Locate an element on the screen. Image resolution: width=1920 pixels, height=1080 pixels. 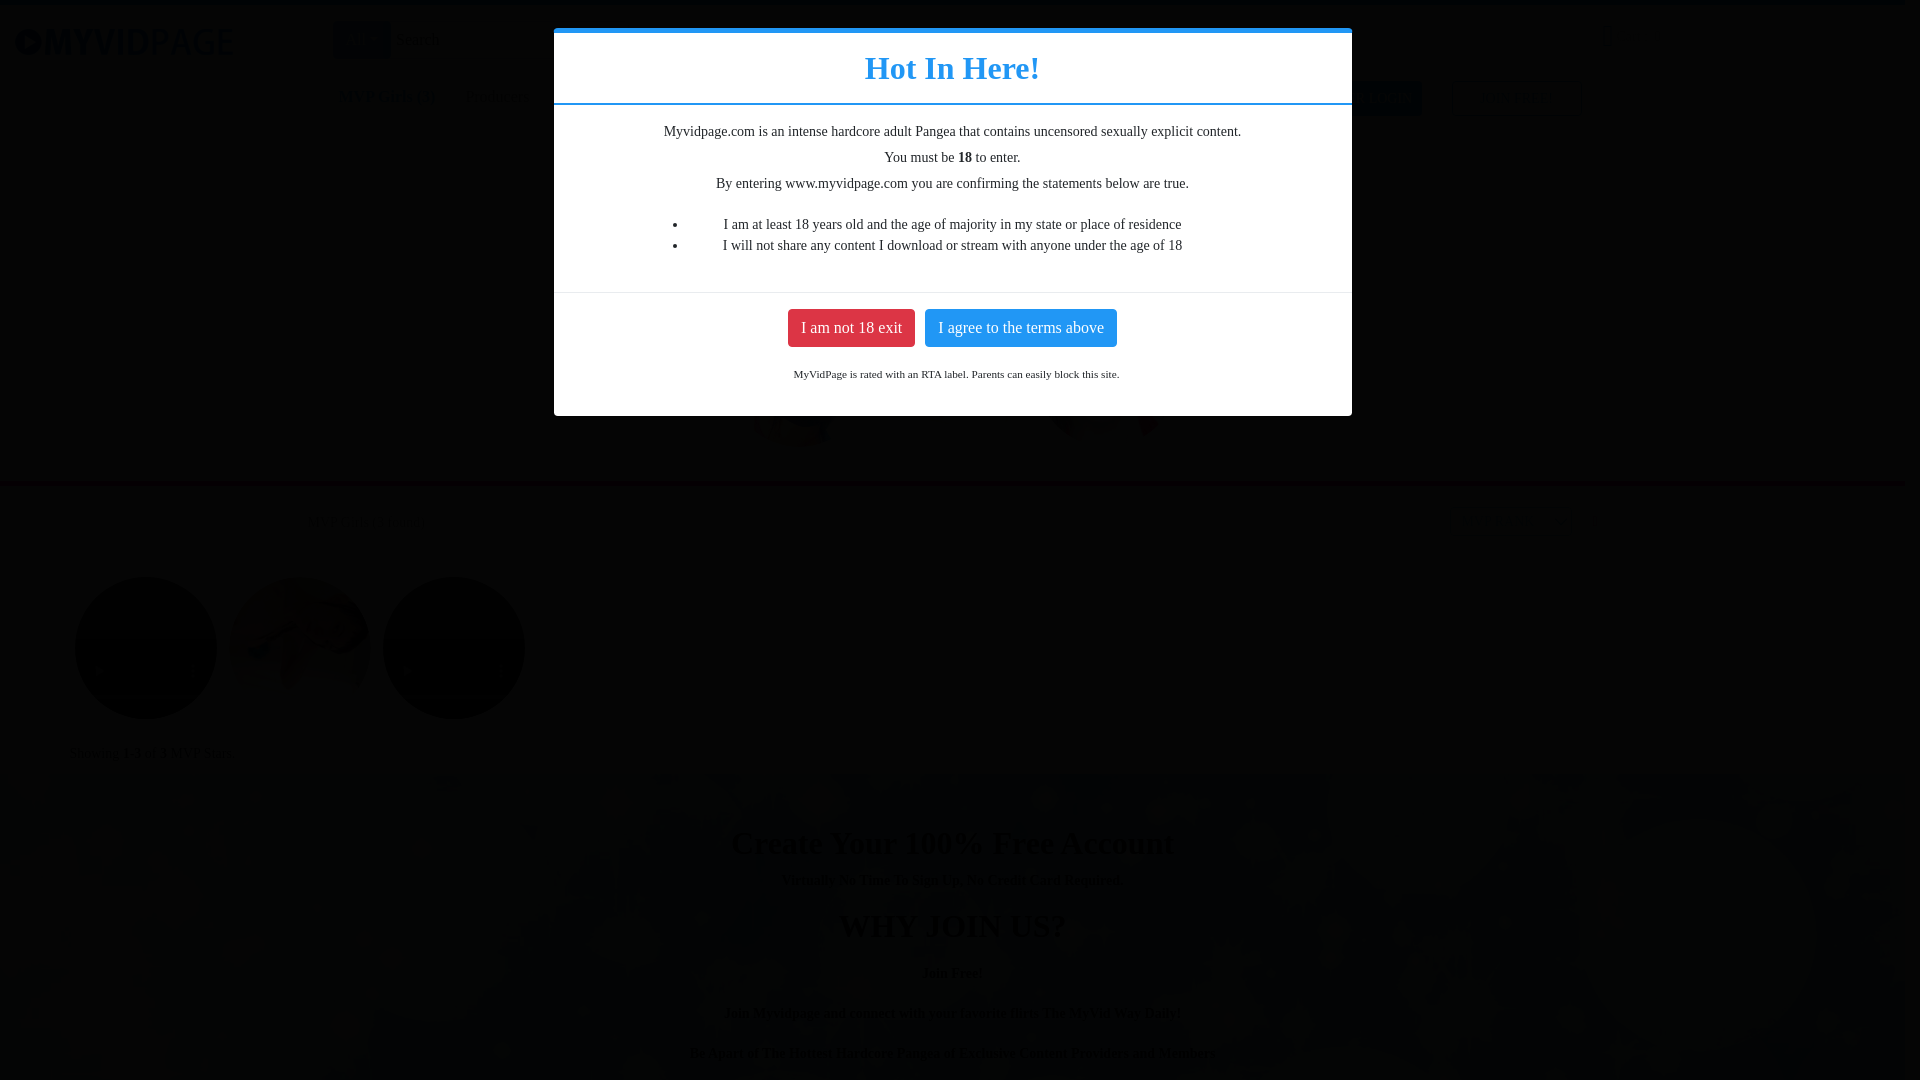
MVP Trans is located at coordinates (596, 97).